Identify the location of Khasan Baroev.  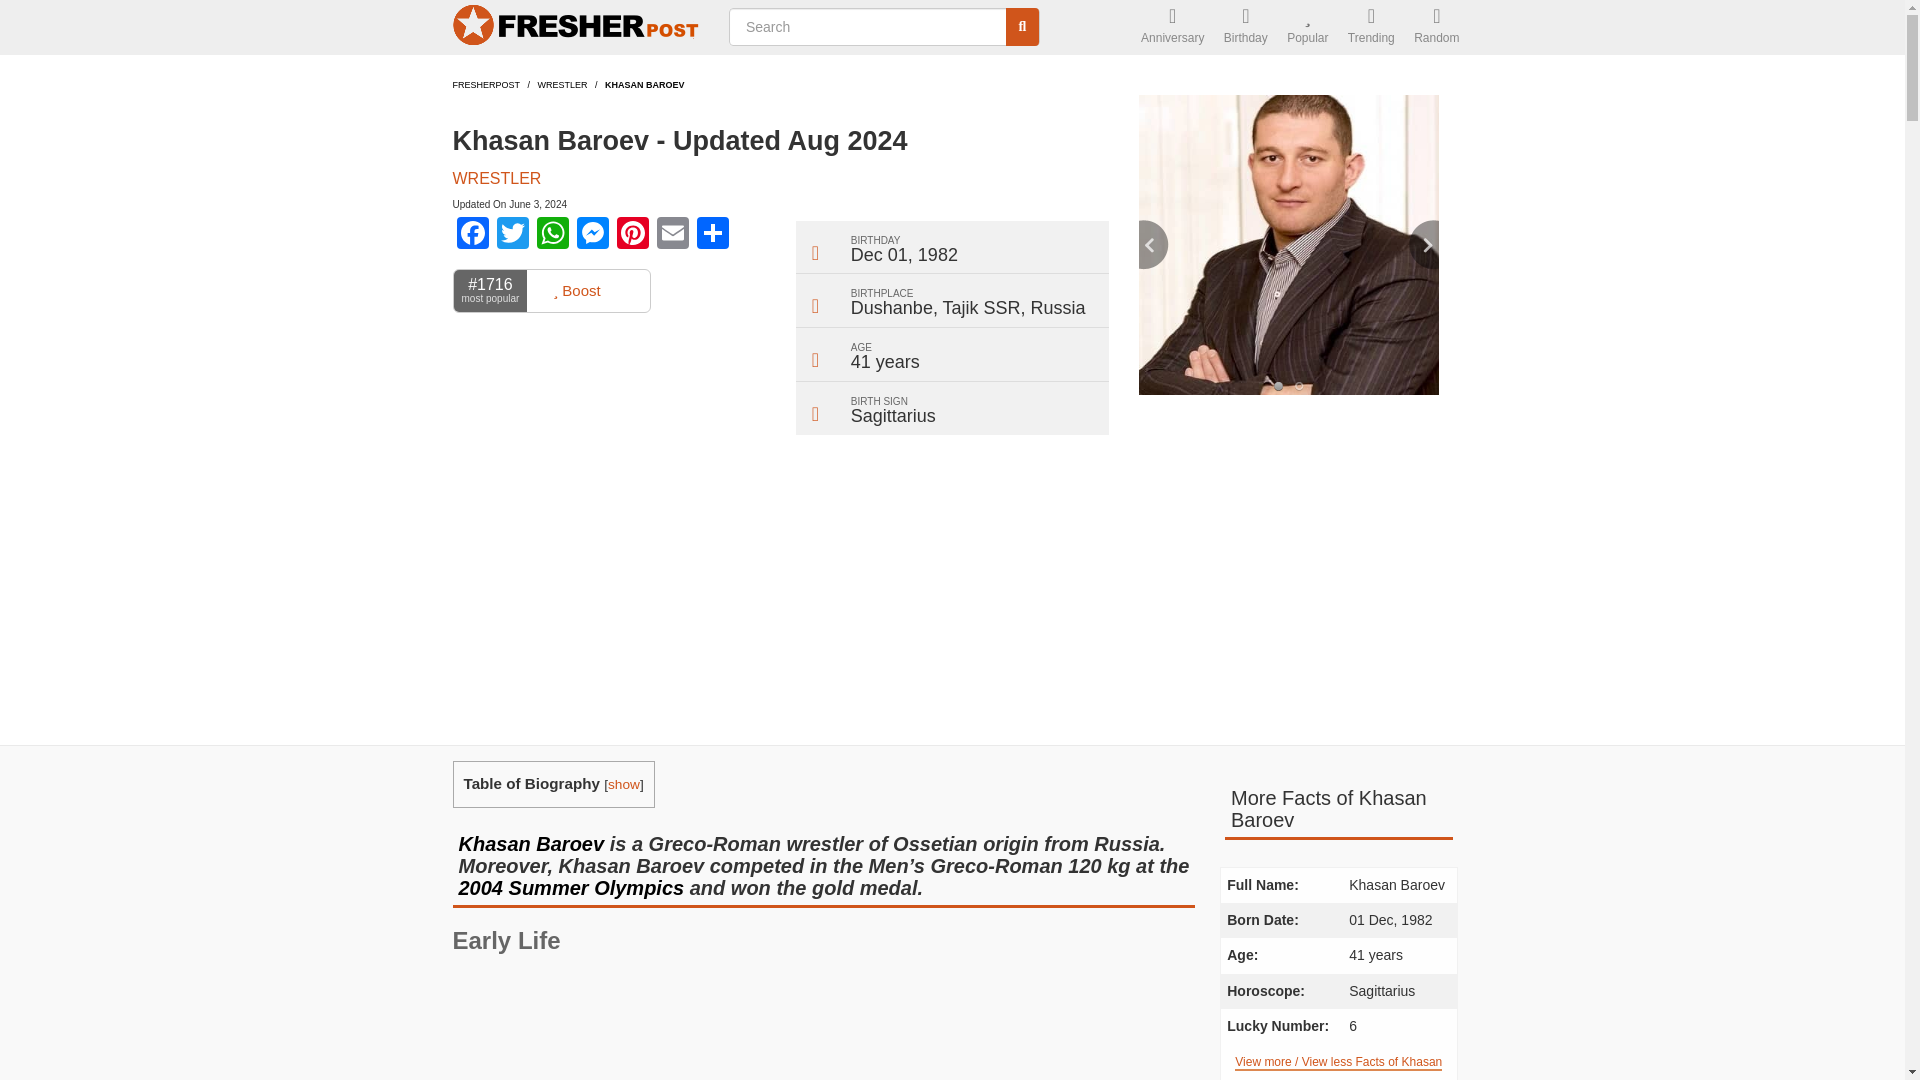
(531, 844).